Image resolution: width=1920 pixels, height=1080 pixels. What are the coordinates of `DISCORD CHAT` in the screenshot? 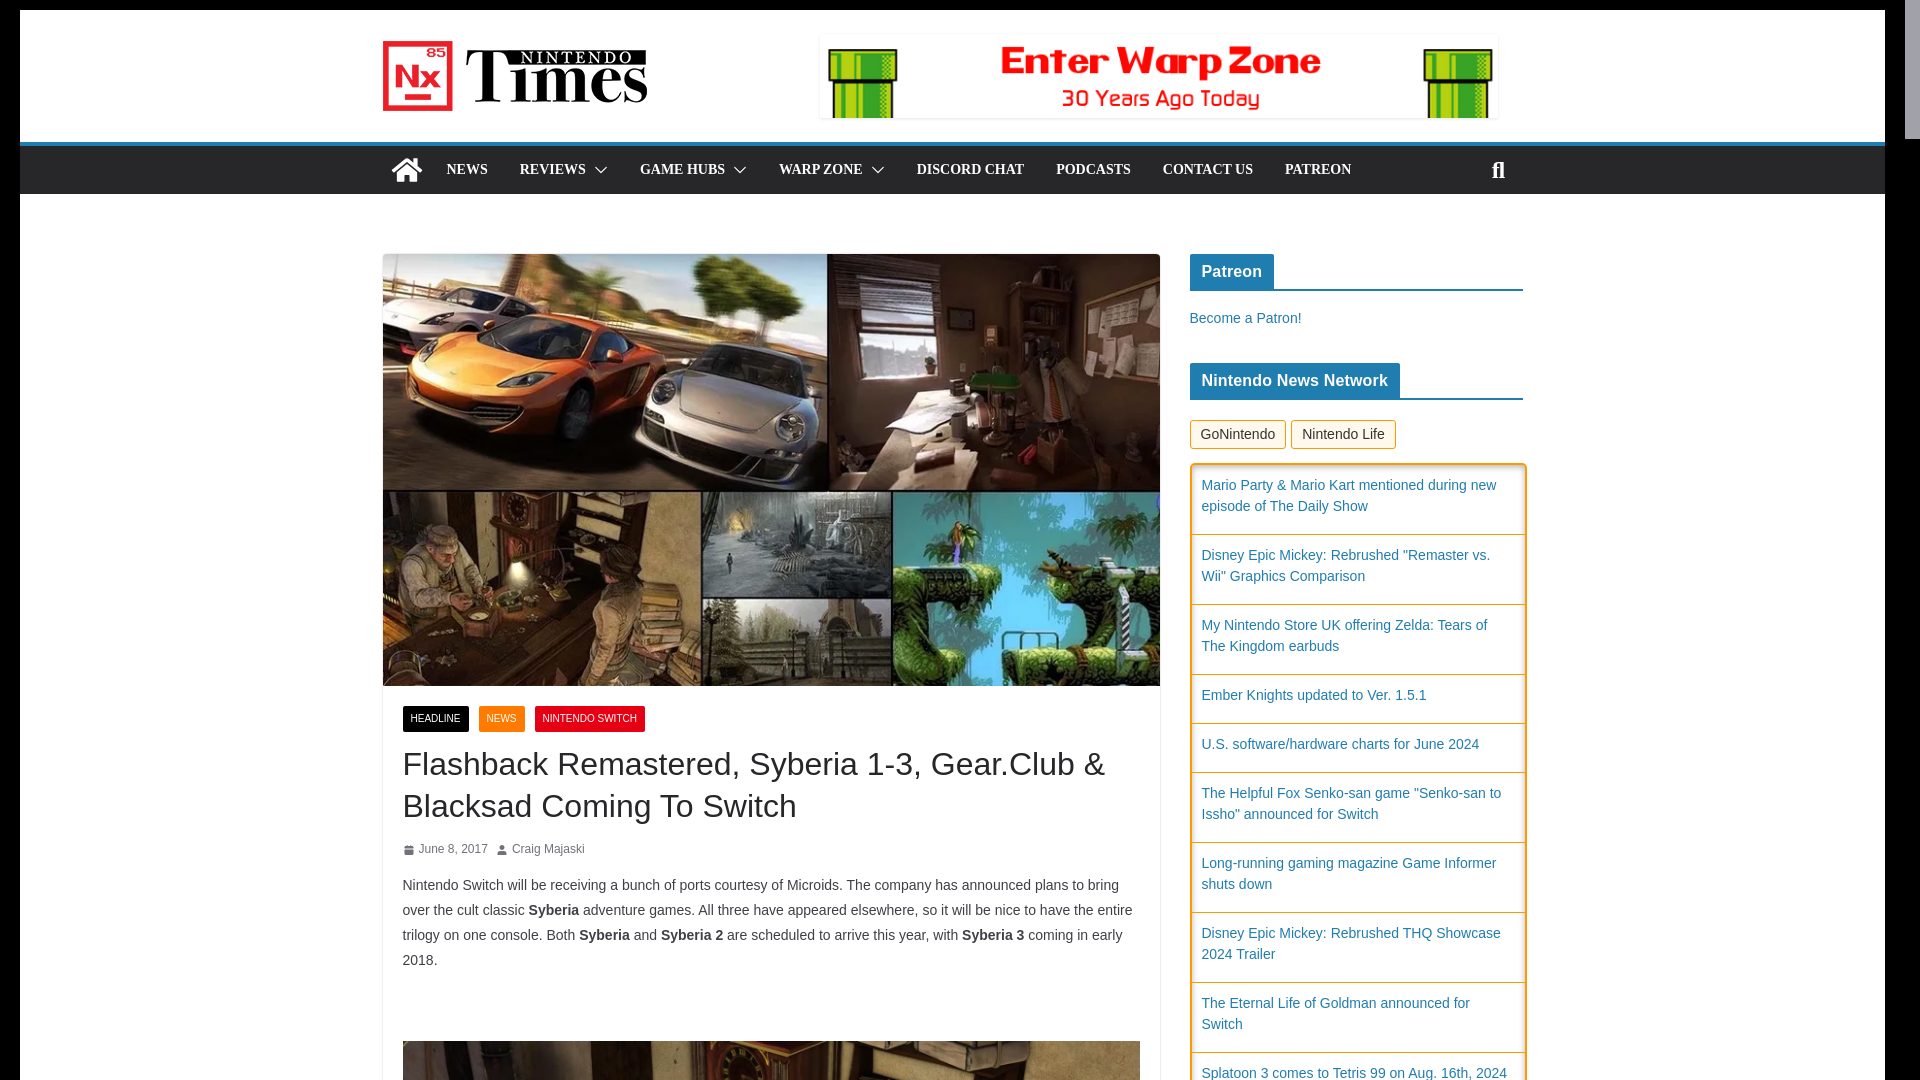 It's located at (970, 169).